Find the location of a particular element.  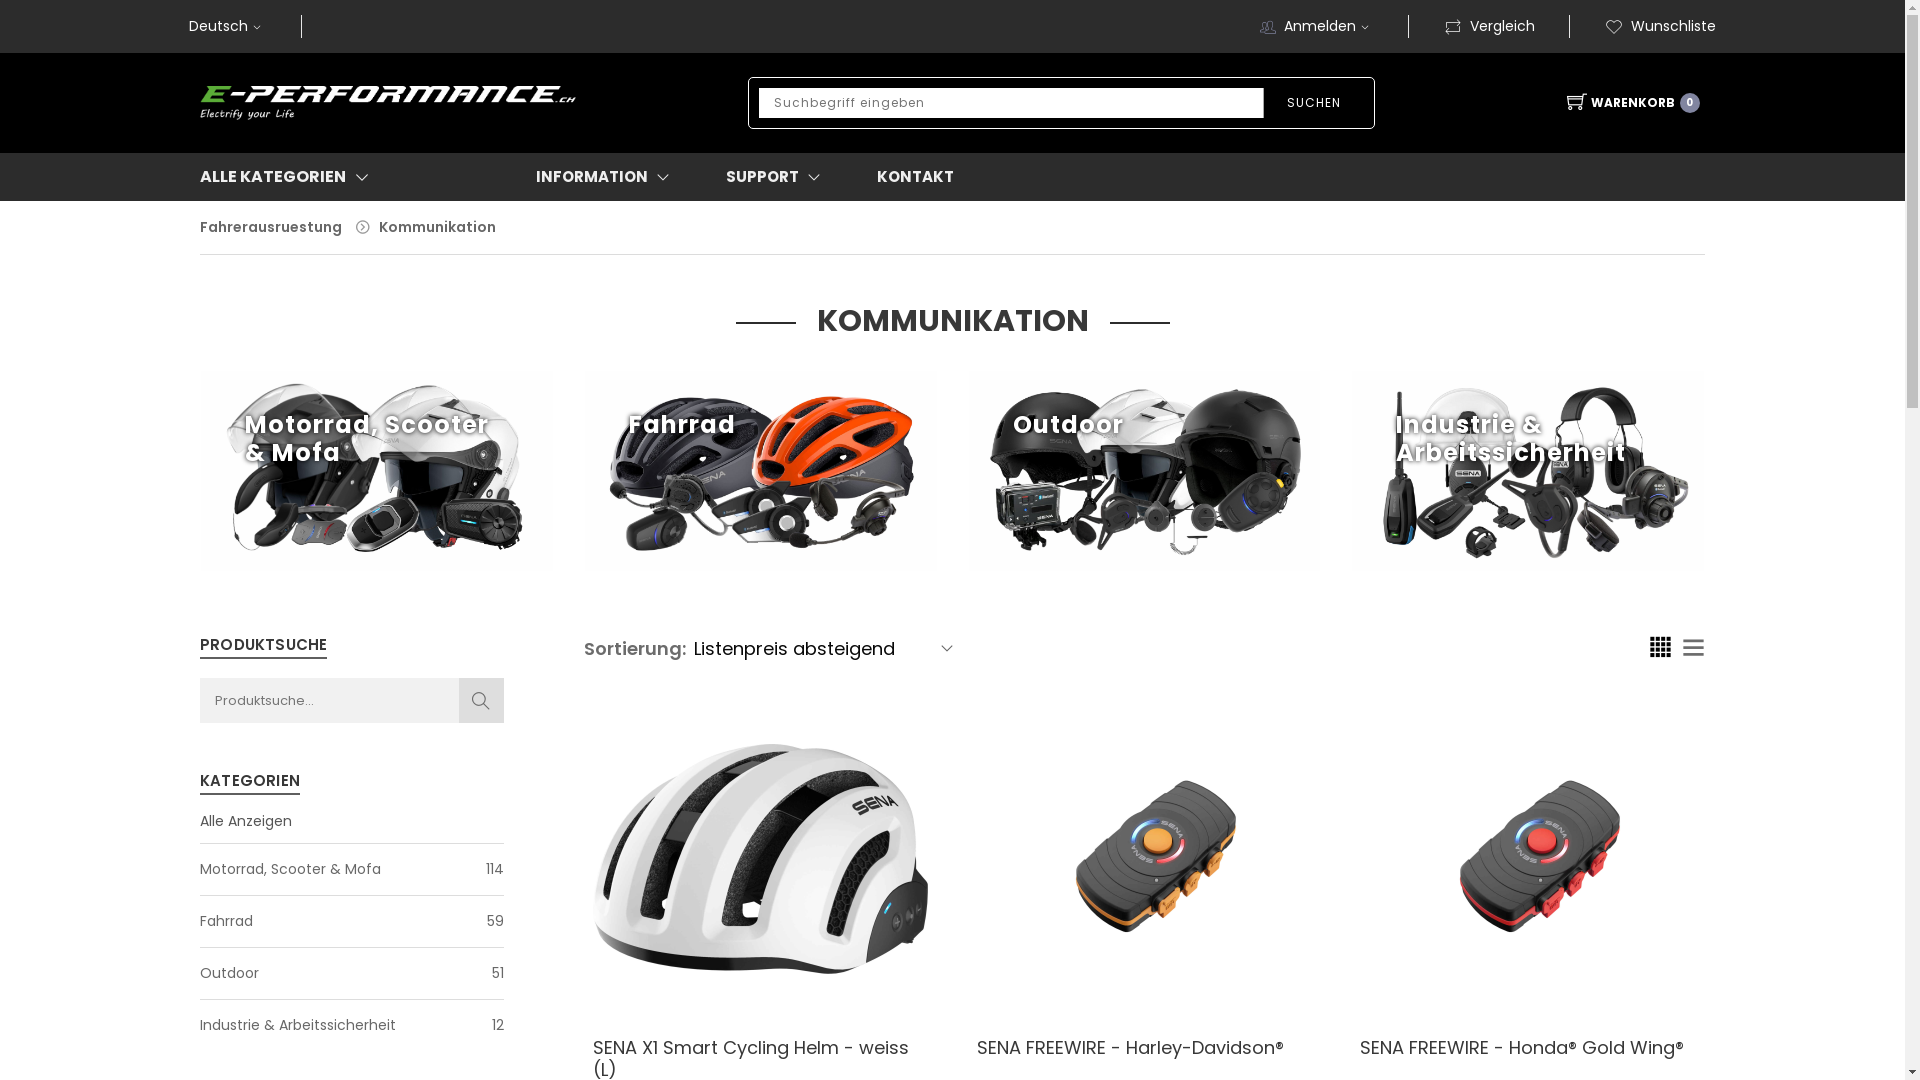

Fahrrad is located at coordinates (761, 471).